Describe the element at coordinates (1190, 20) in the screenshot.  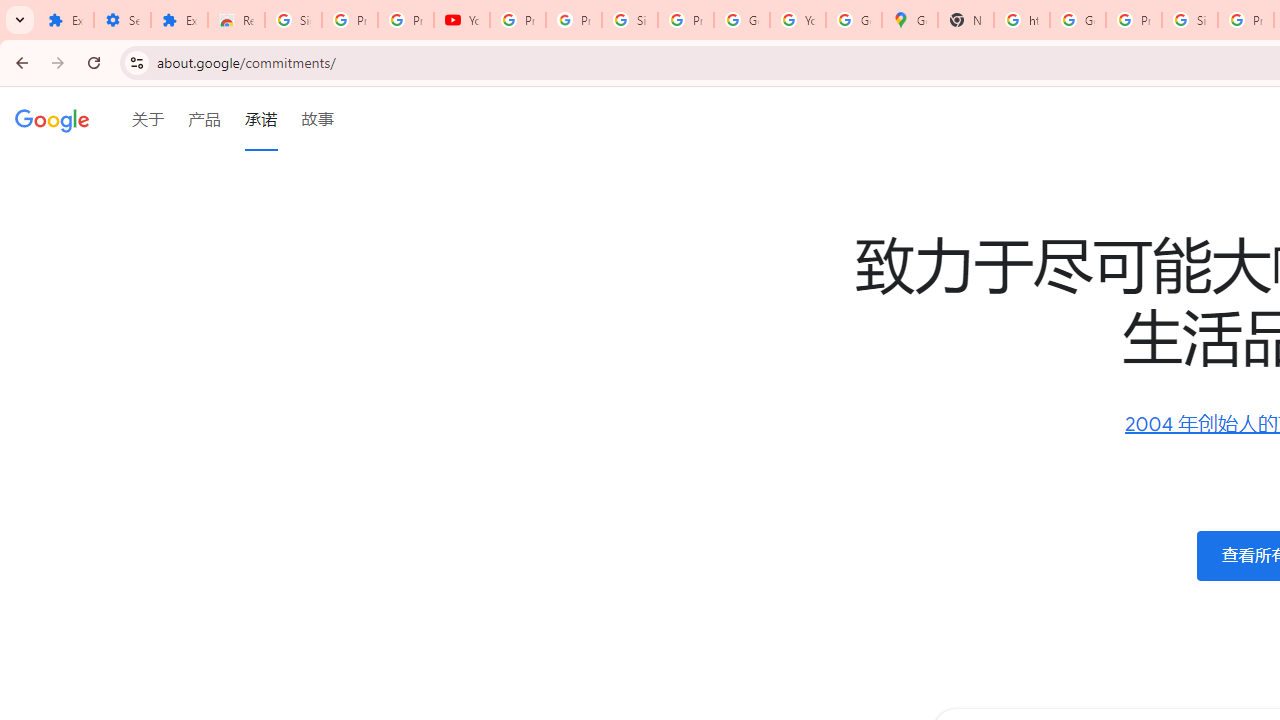
I see `Sign in - Google Accounts` at that location.